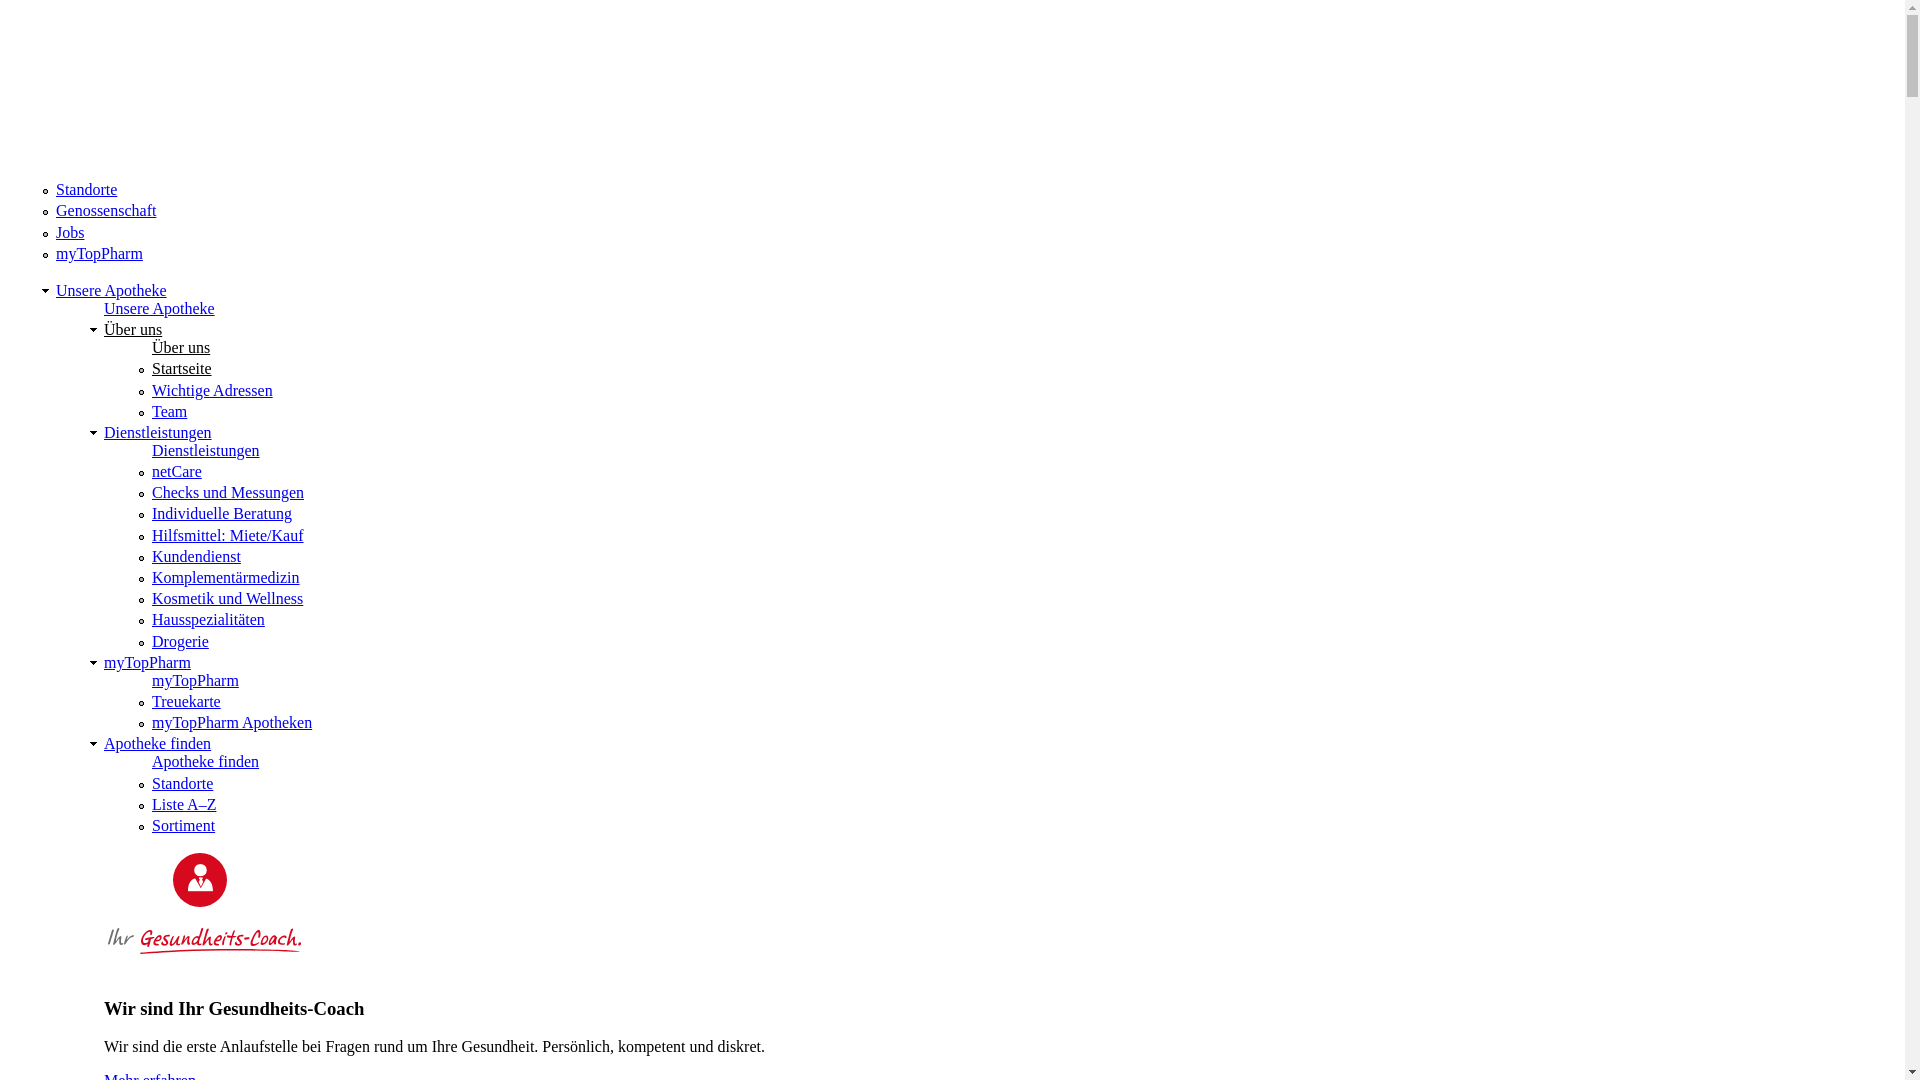 This screenshot has width=1920, height=1080. Describe the element at coordinates (228, 492) in the screenshot. I see `Checks und Messungen` at that location.